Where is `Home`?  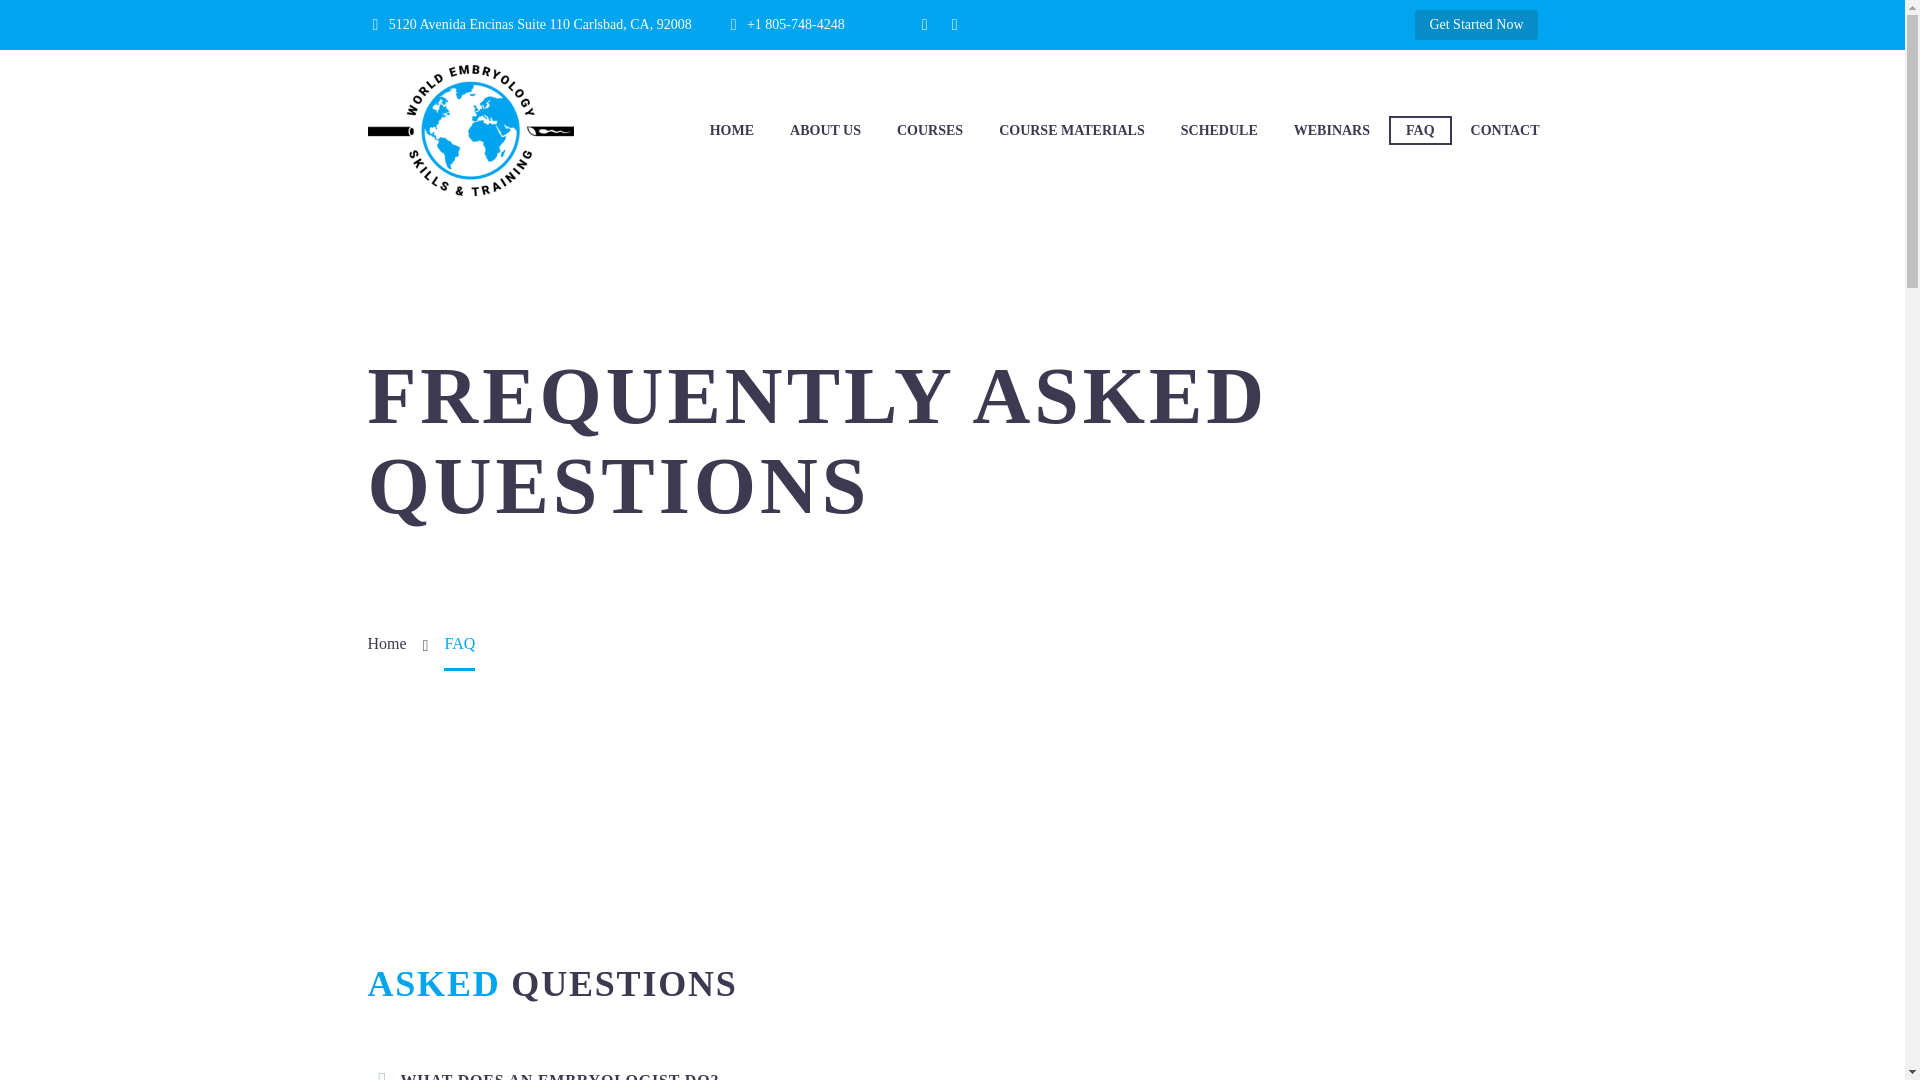 Home is located at coordinates (388, 644).